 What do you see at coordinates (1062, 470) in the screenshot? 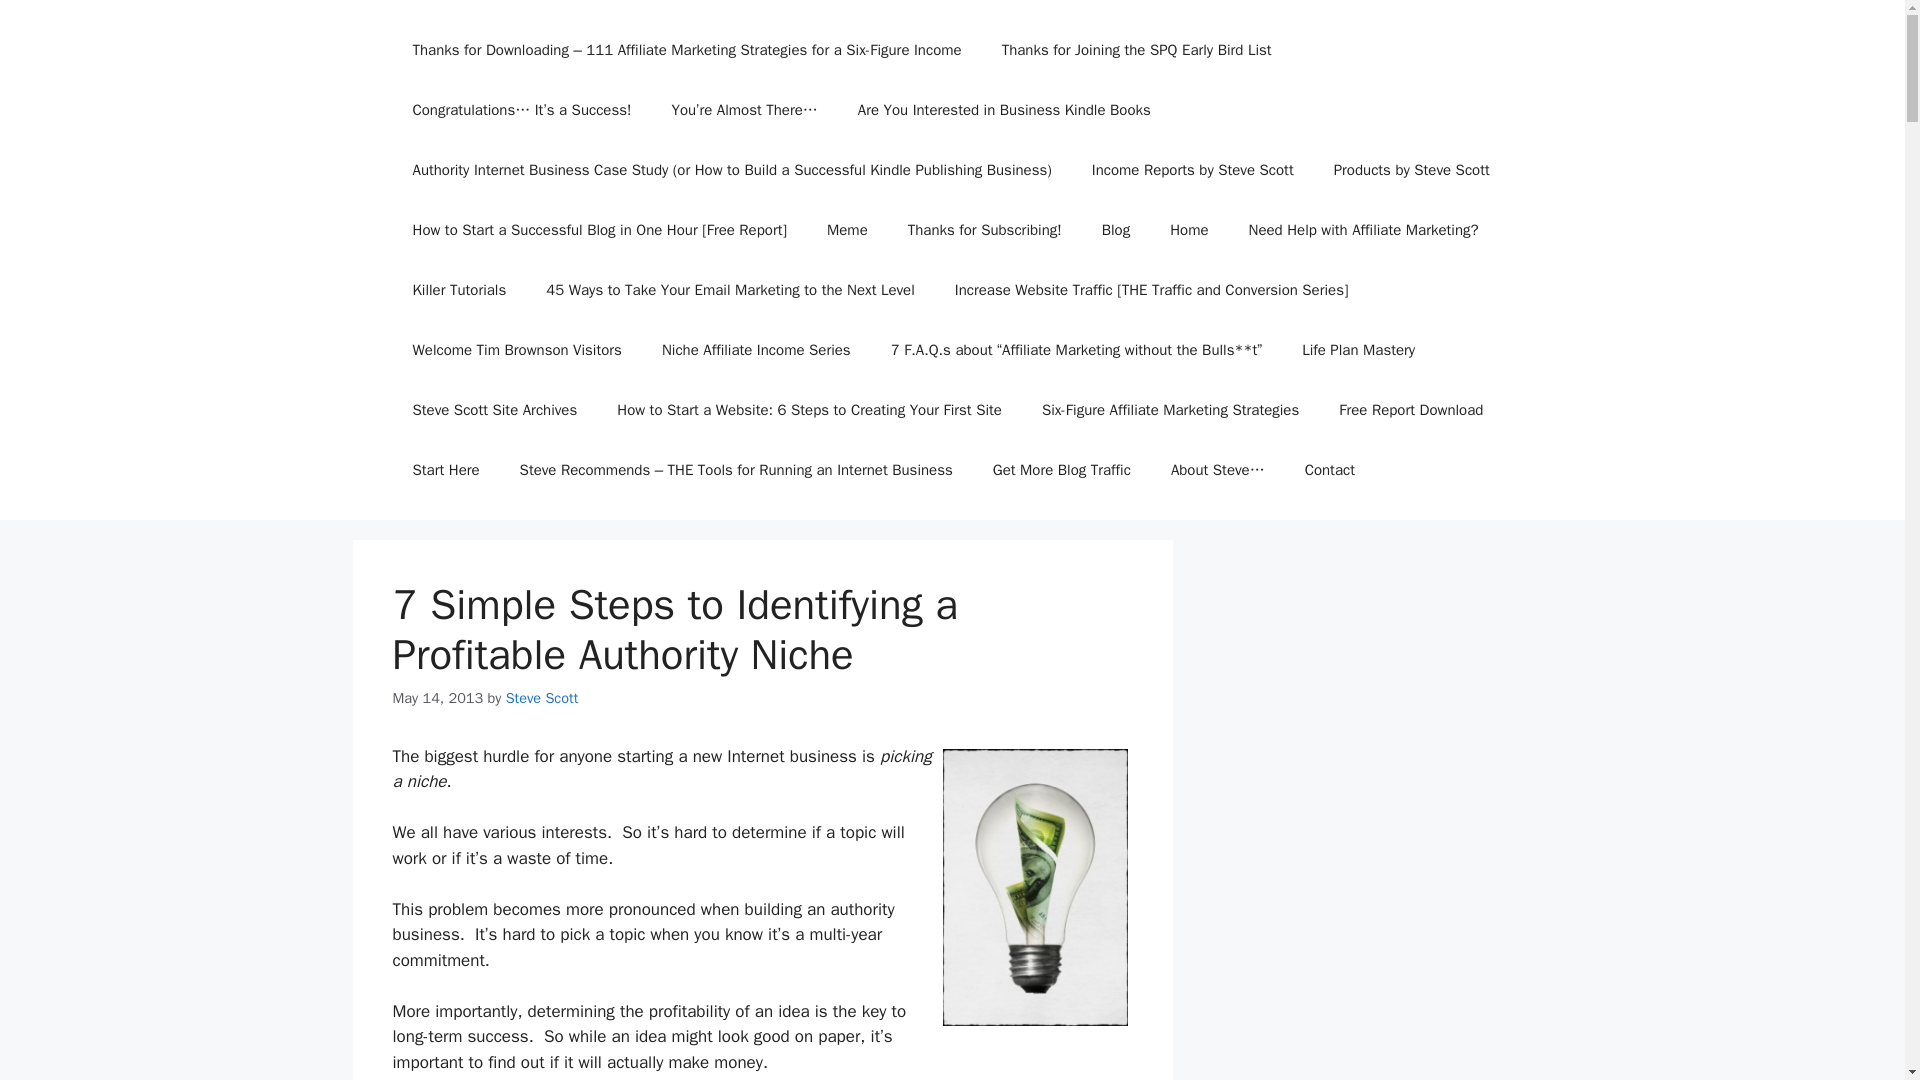
I see `Get More Blog Traffic` at bounding box center [1062, 470].